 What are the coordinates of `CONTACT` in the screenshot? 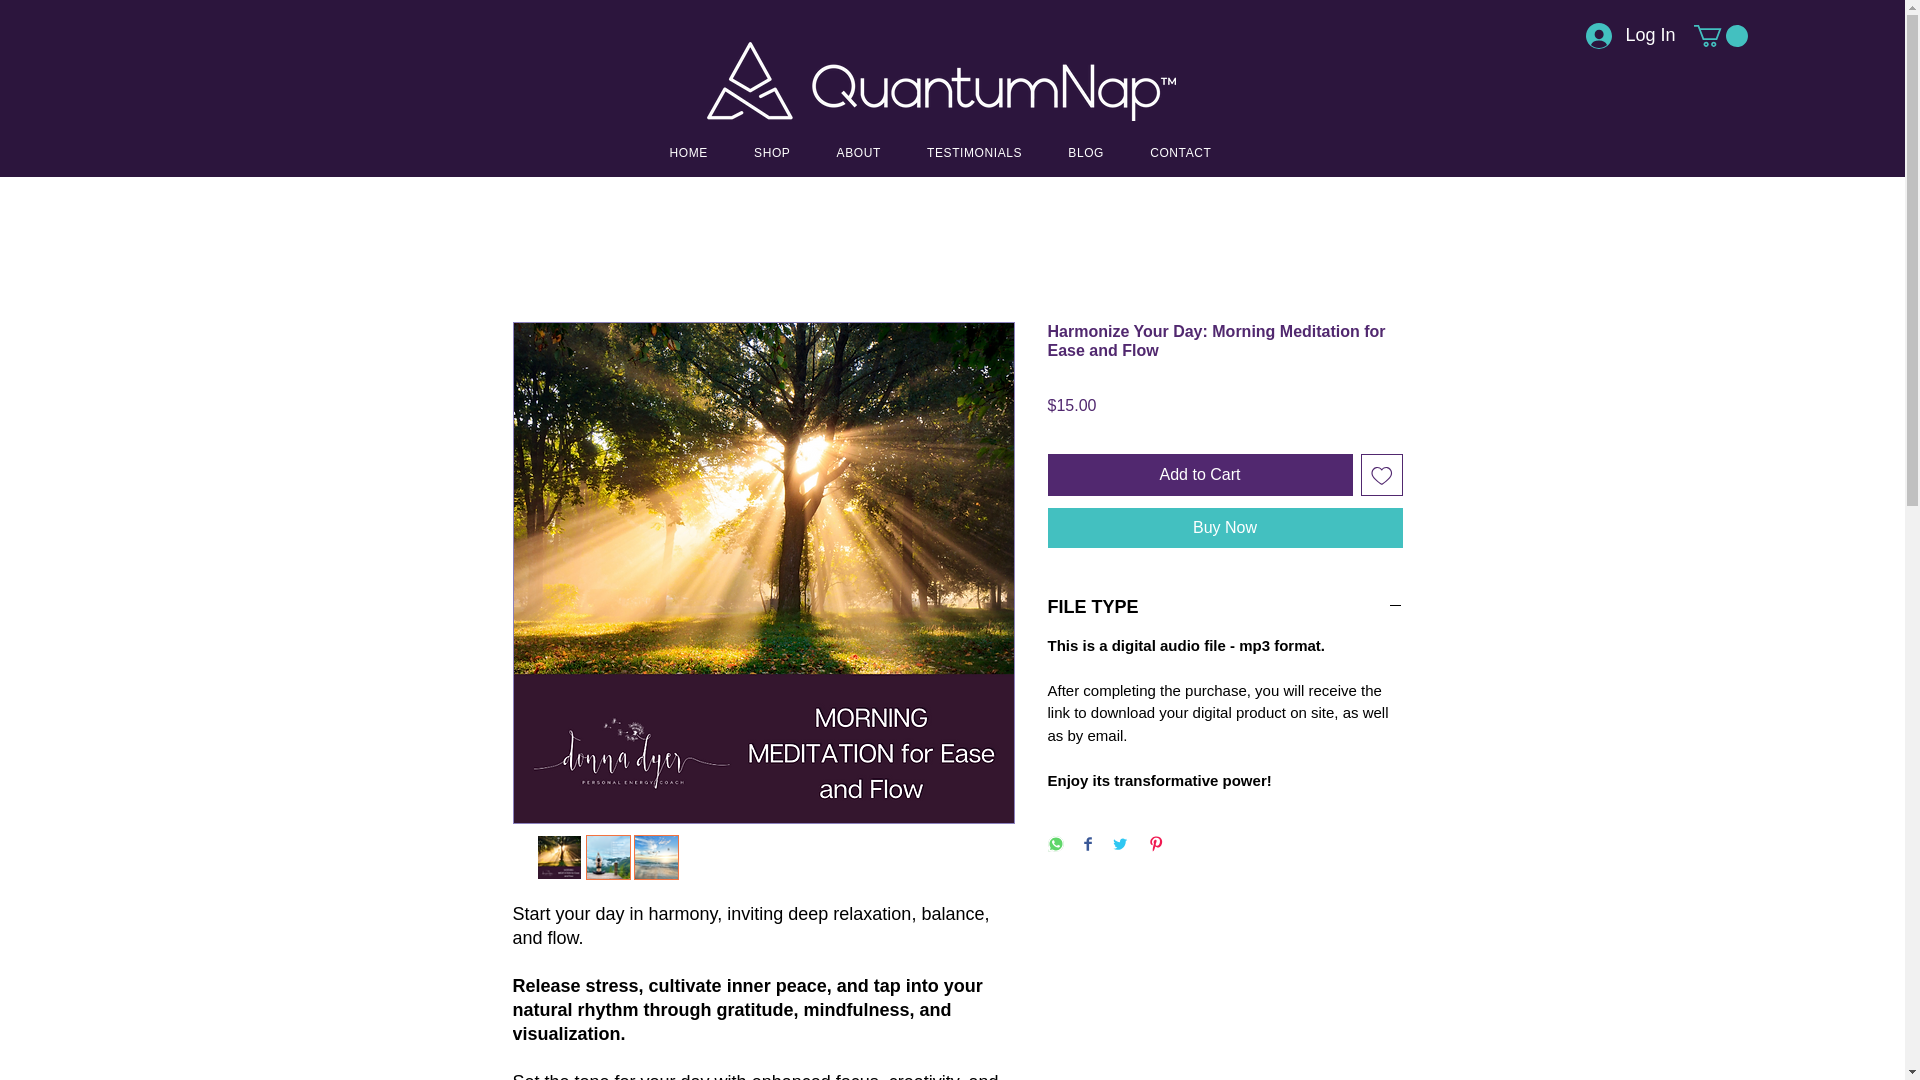 It's located at (1180, 152).